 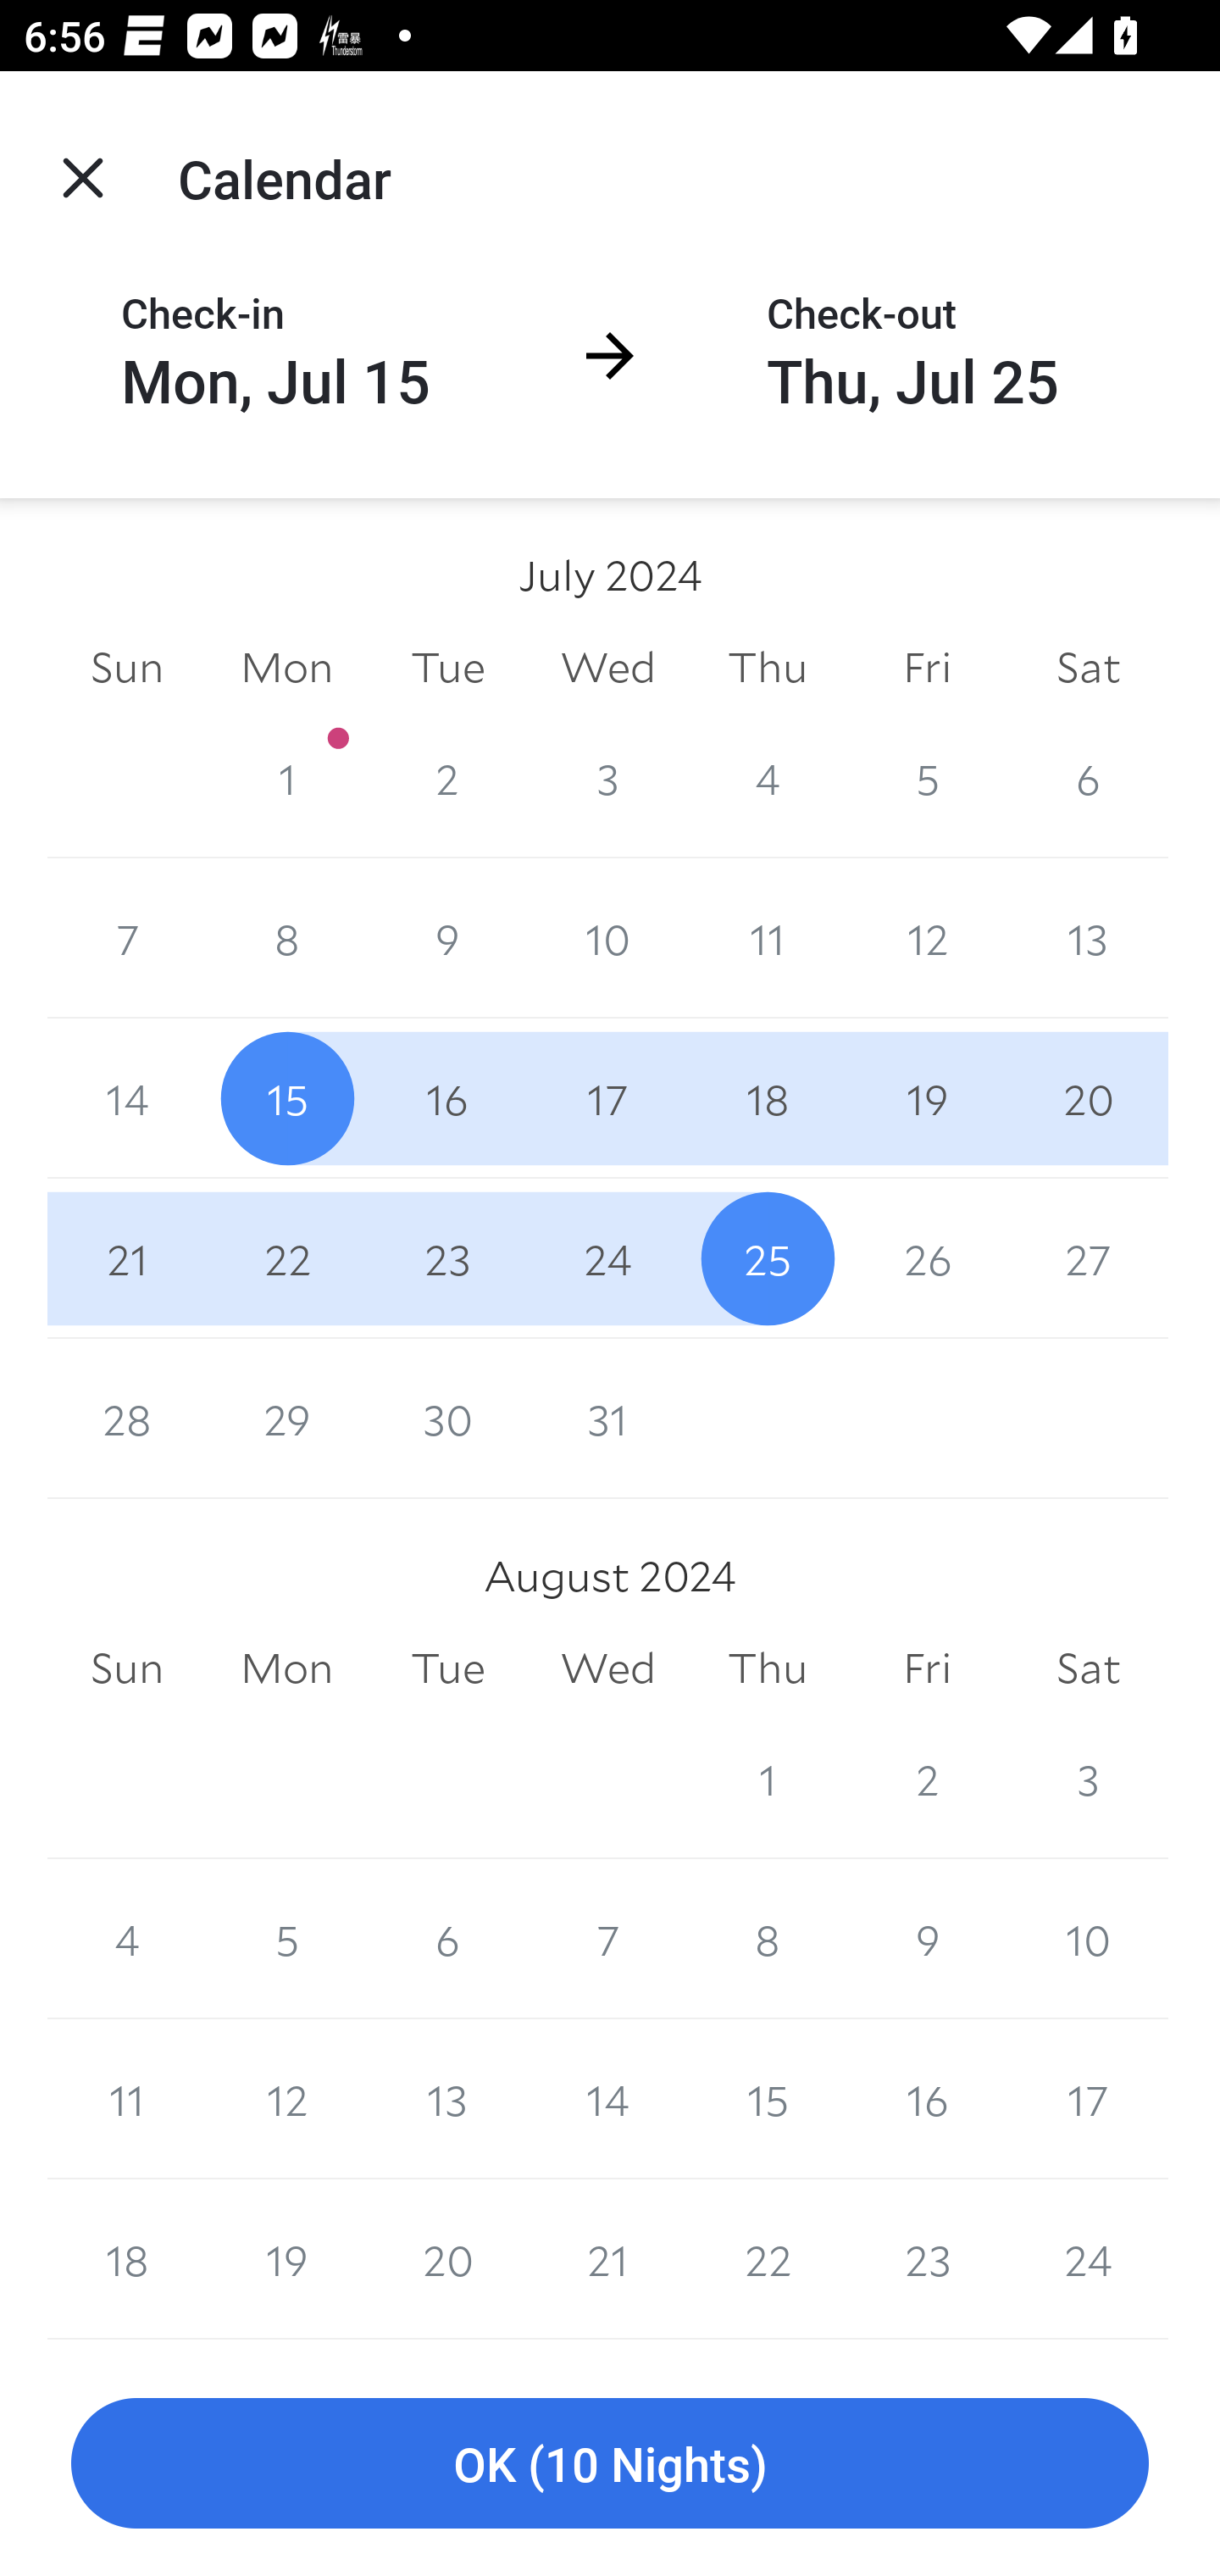 What do you see at coordinates (127, 937) in the screenshot?
I see `7 7 July 2024` at bounding box center [127, 937].